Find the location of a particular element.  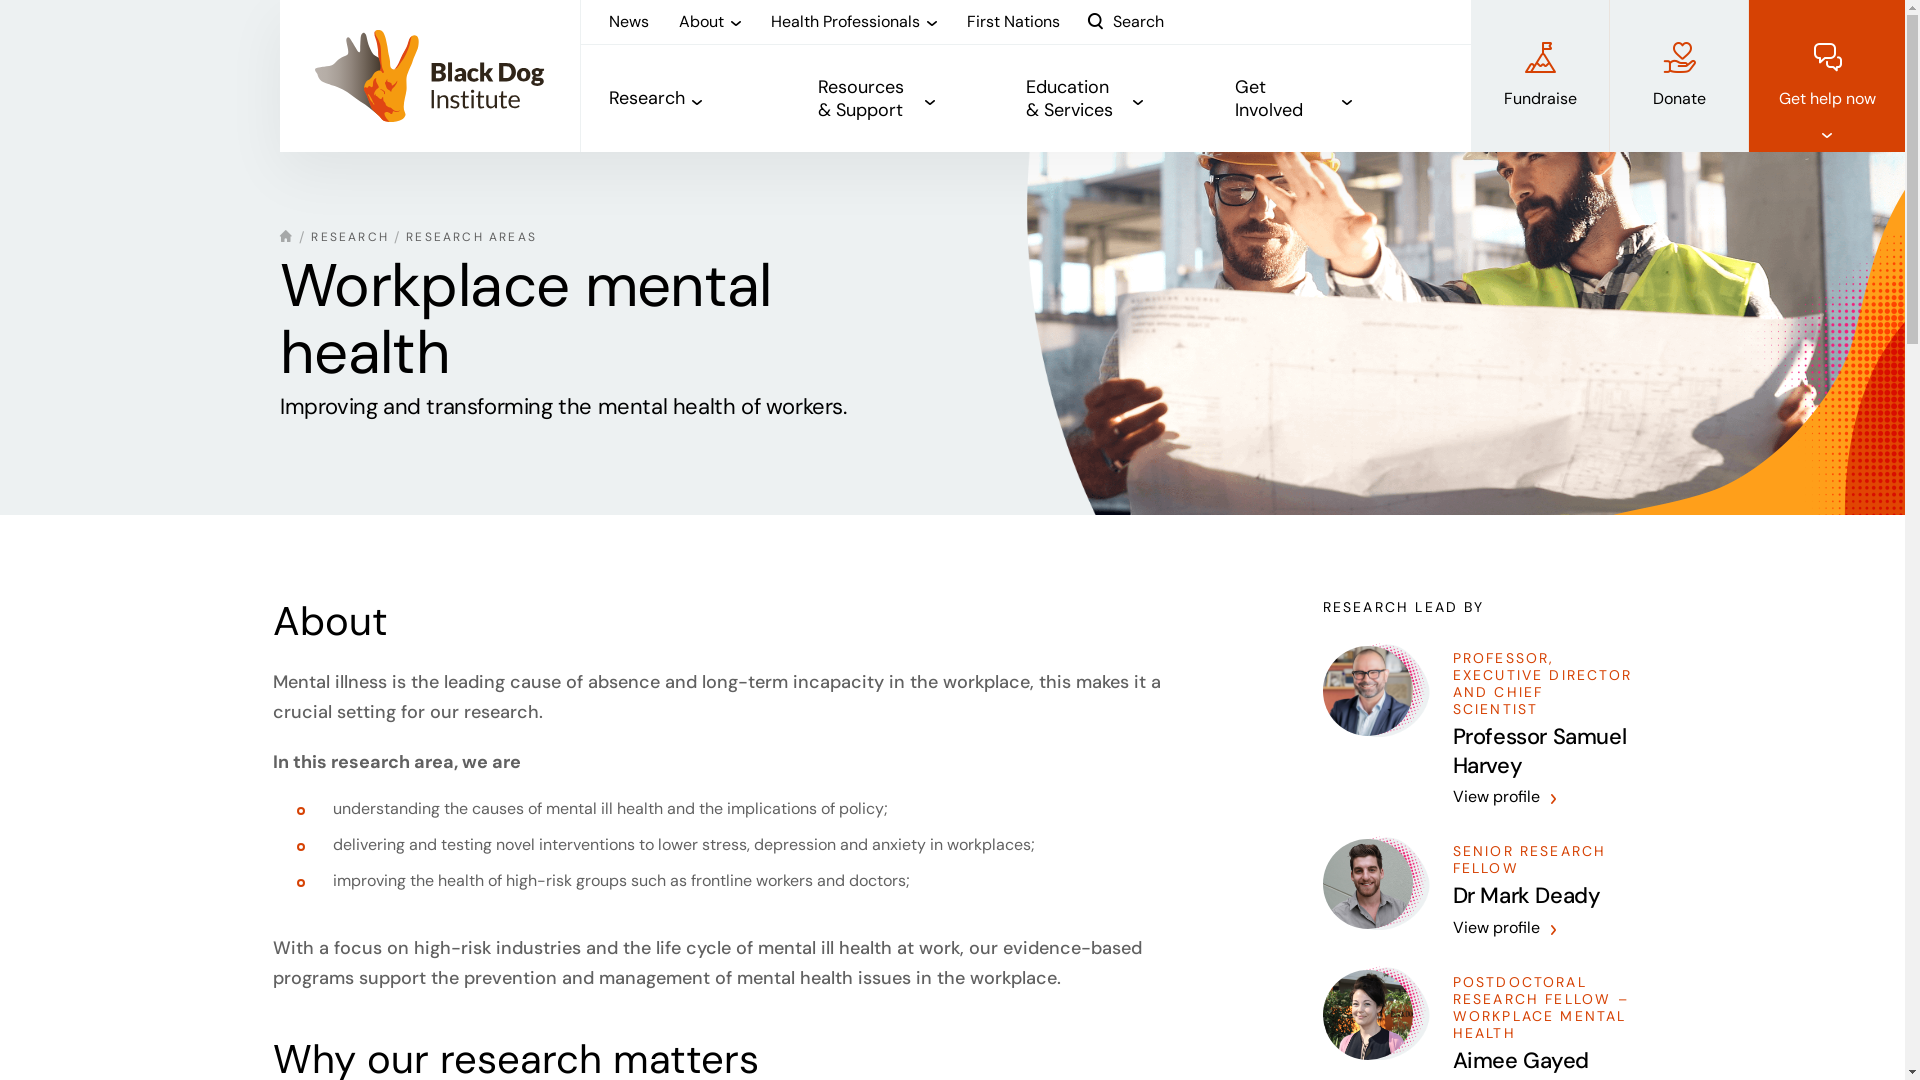

Get help now is located at coordinates (1827, 76).